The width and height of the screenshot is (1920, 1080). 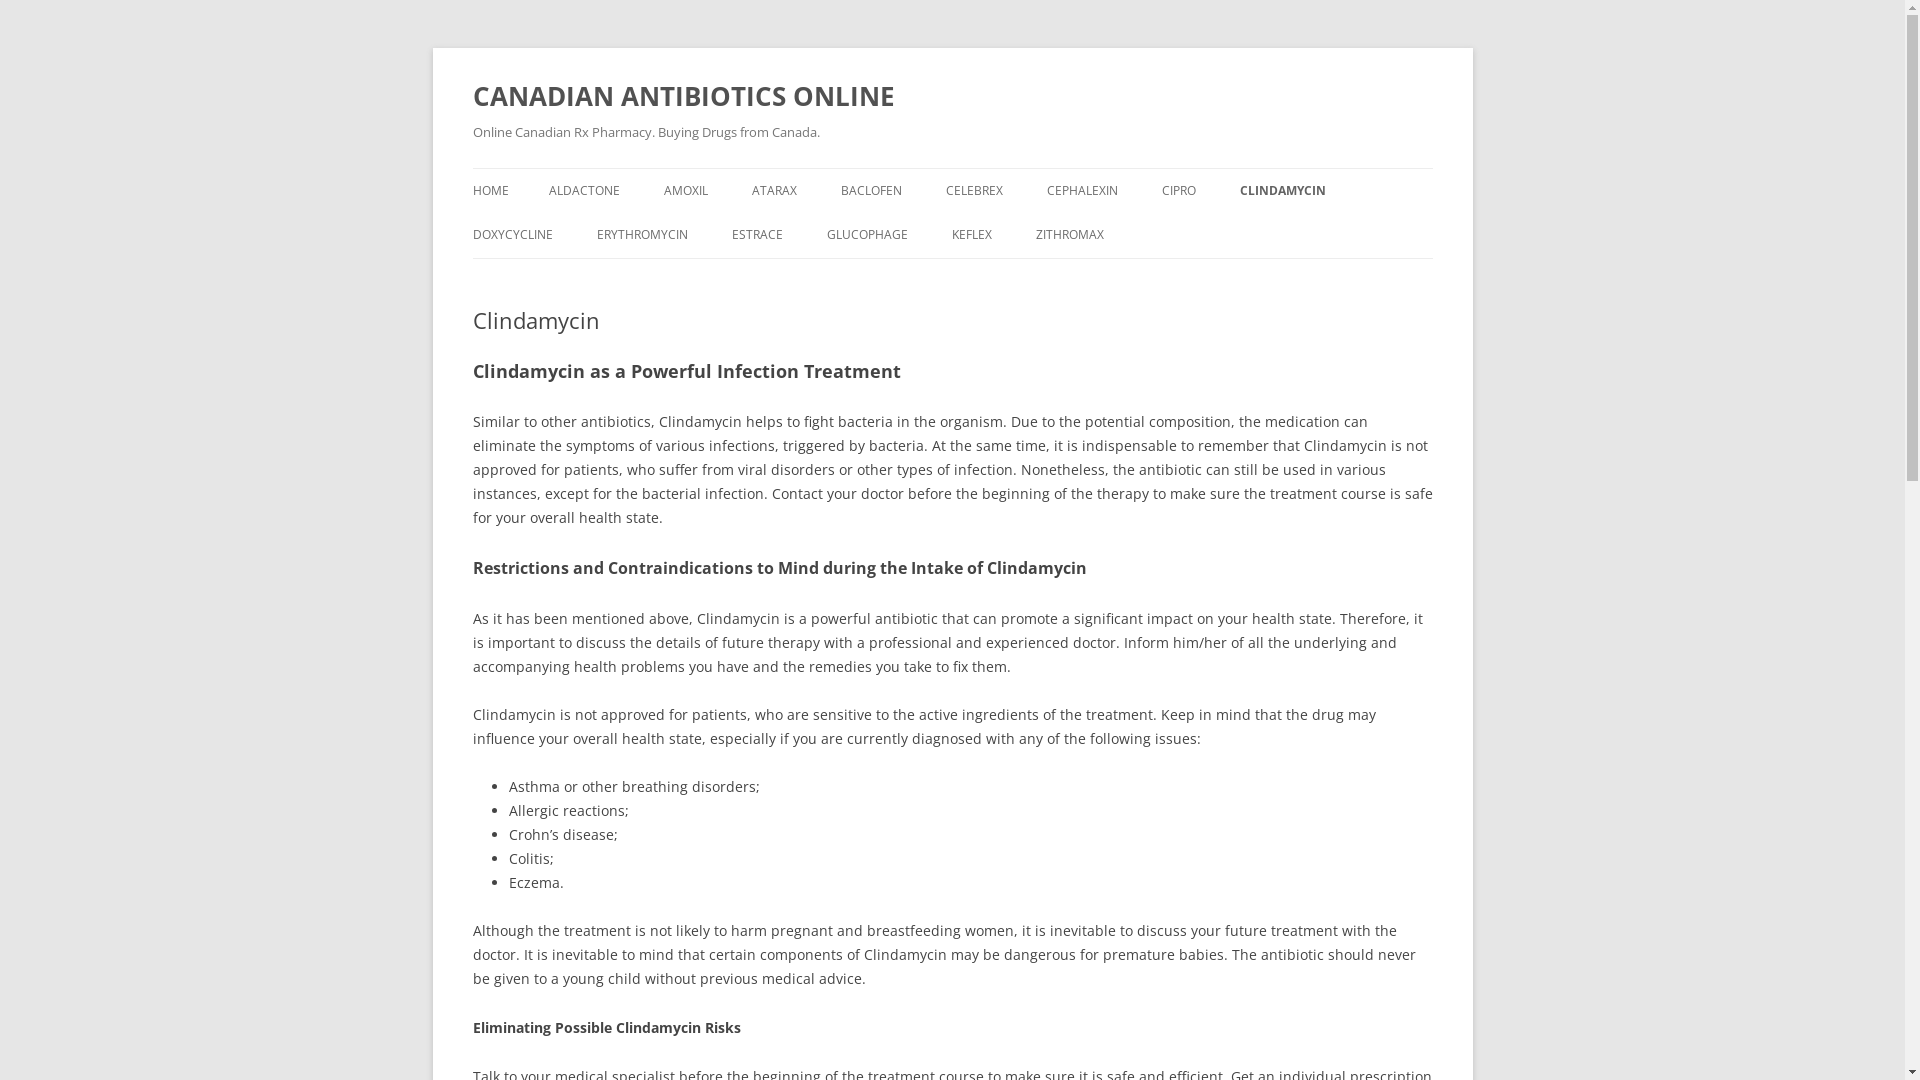 What do you see at coordinates (512, 235) in the screenshot?
I see `DOXYCYCLINE` at bounding box center [512, 235].